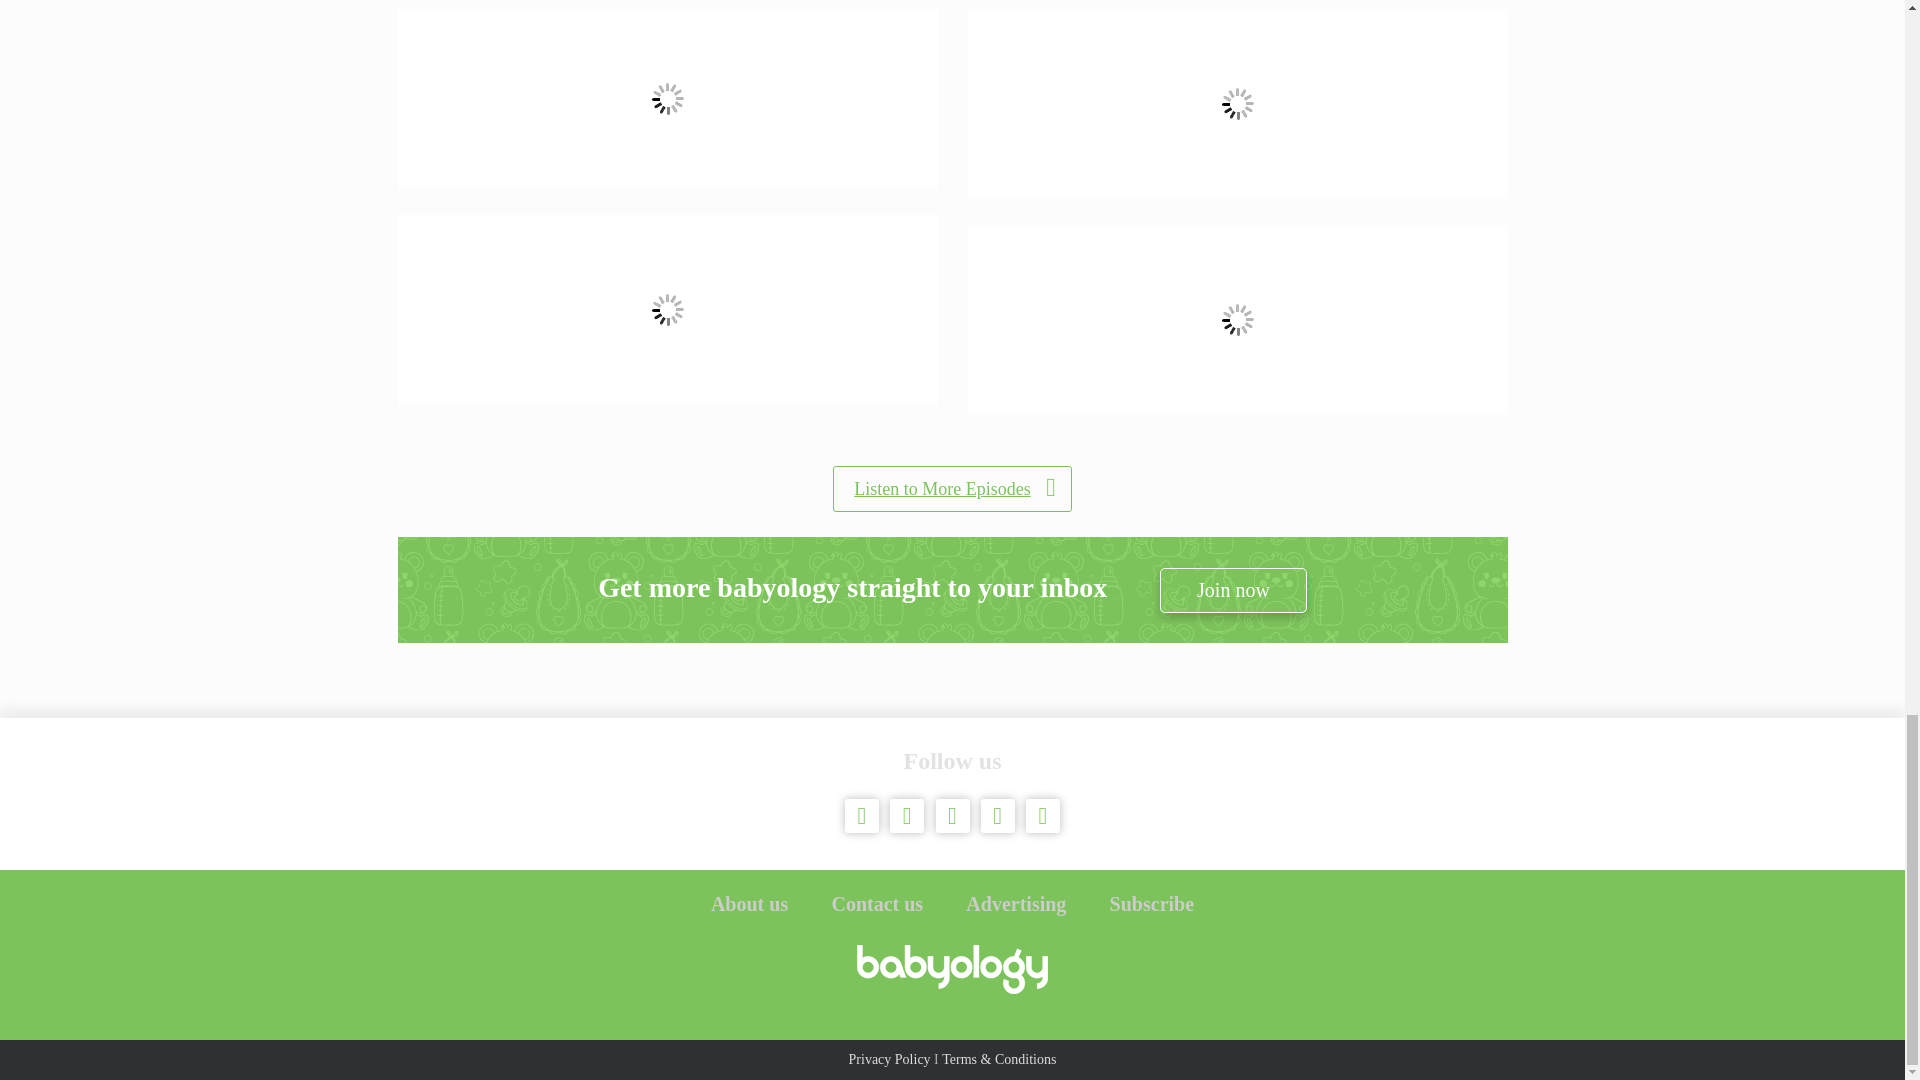 This screenshot has width=1920, height=1080. What do you see at coordinates (668, 98) in the screenshot?
I see `How to accept your post-baby body` at bounding box center [668, 98].